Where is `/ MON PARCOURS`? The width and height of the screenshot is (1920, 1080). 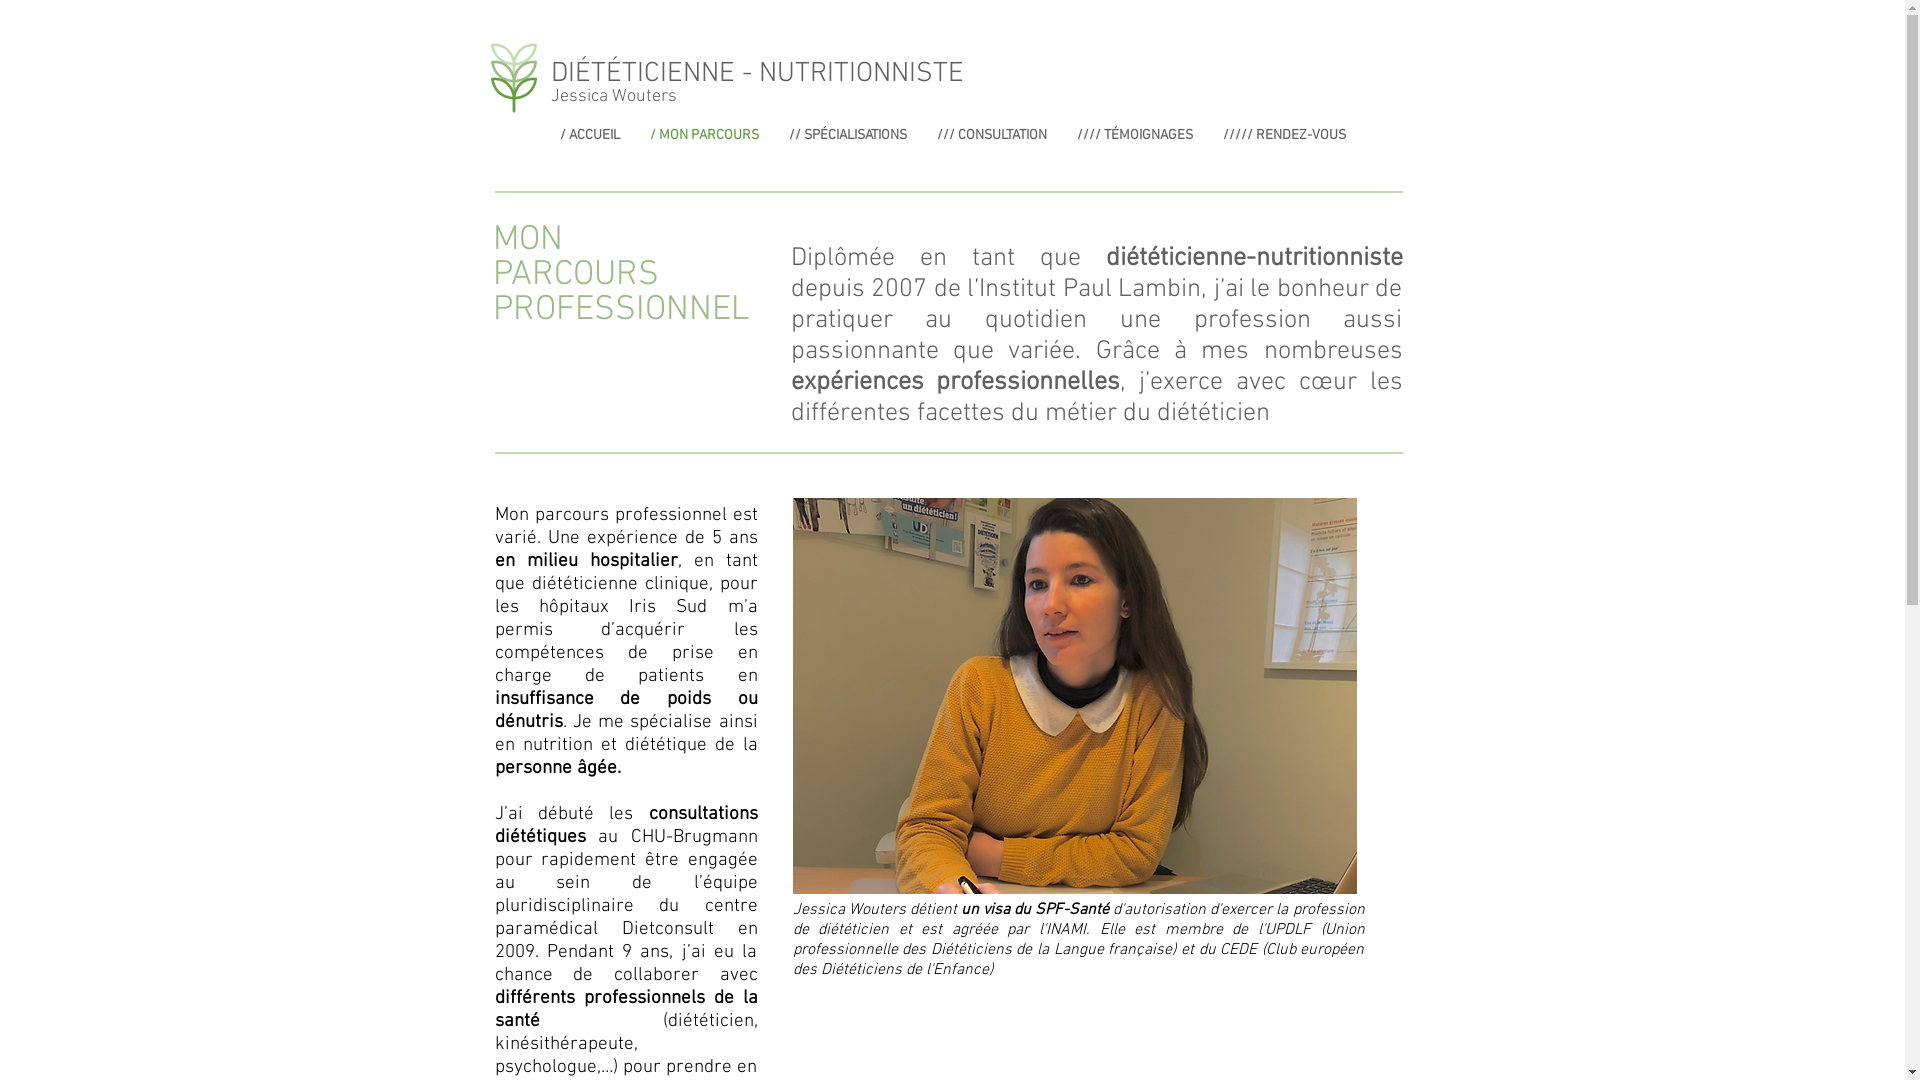 / MON PARCOURS is located at coordinates (704, 136).